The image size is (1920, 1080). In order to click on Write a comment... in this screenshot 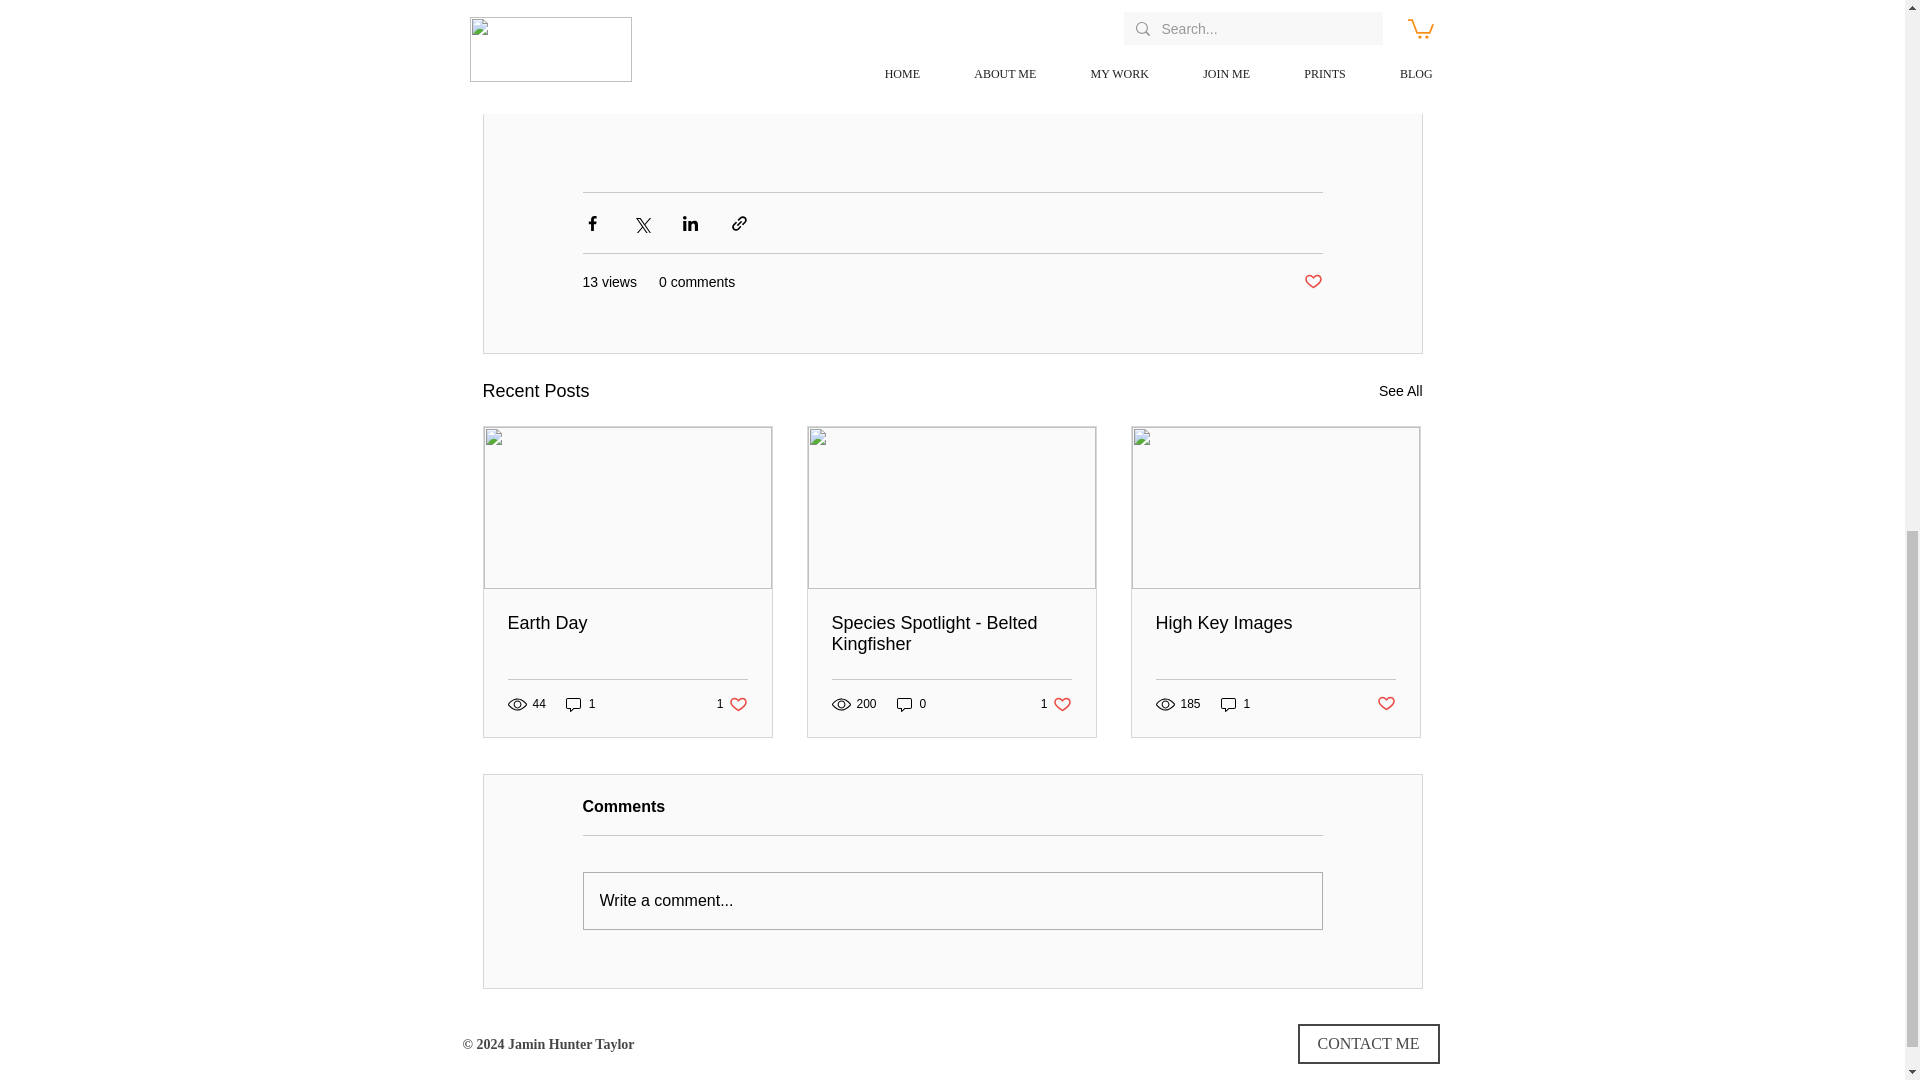, I will do `click(1386, 704)`.